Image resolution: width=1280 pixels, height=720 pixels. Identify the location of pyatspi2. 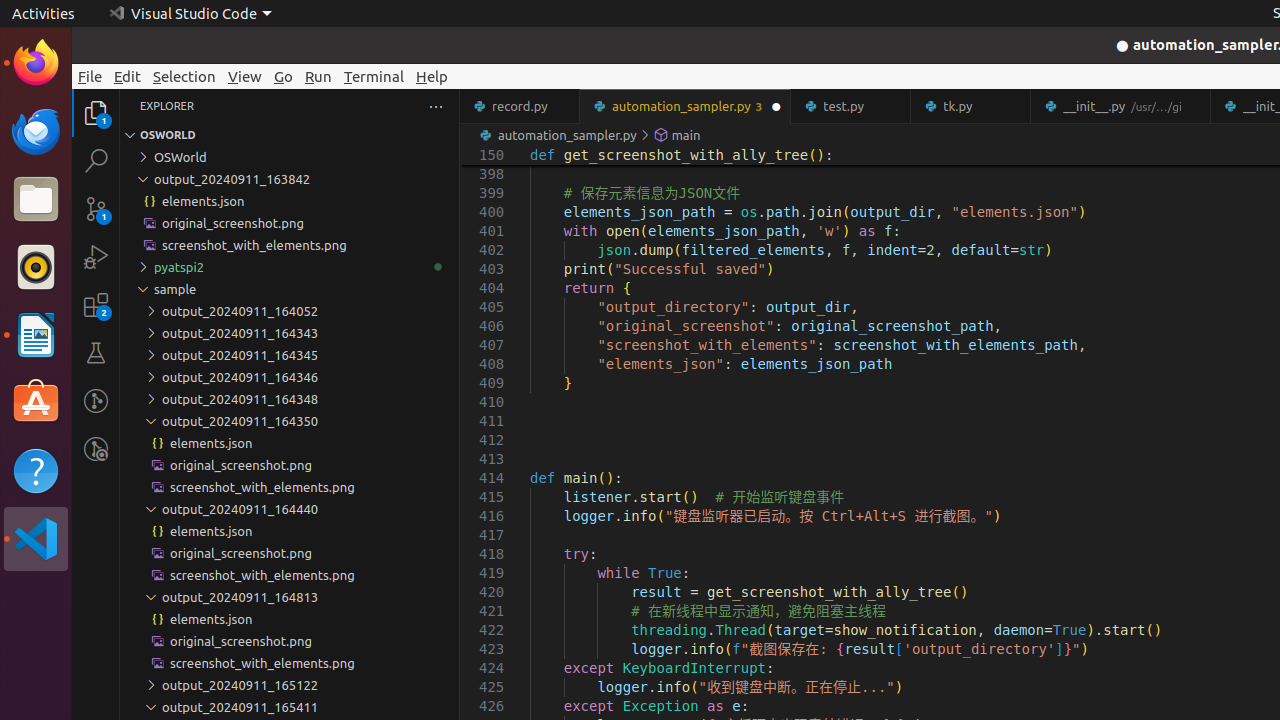
(290, 267).